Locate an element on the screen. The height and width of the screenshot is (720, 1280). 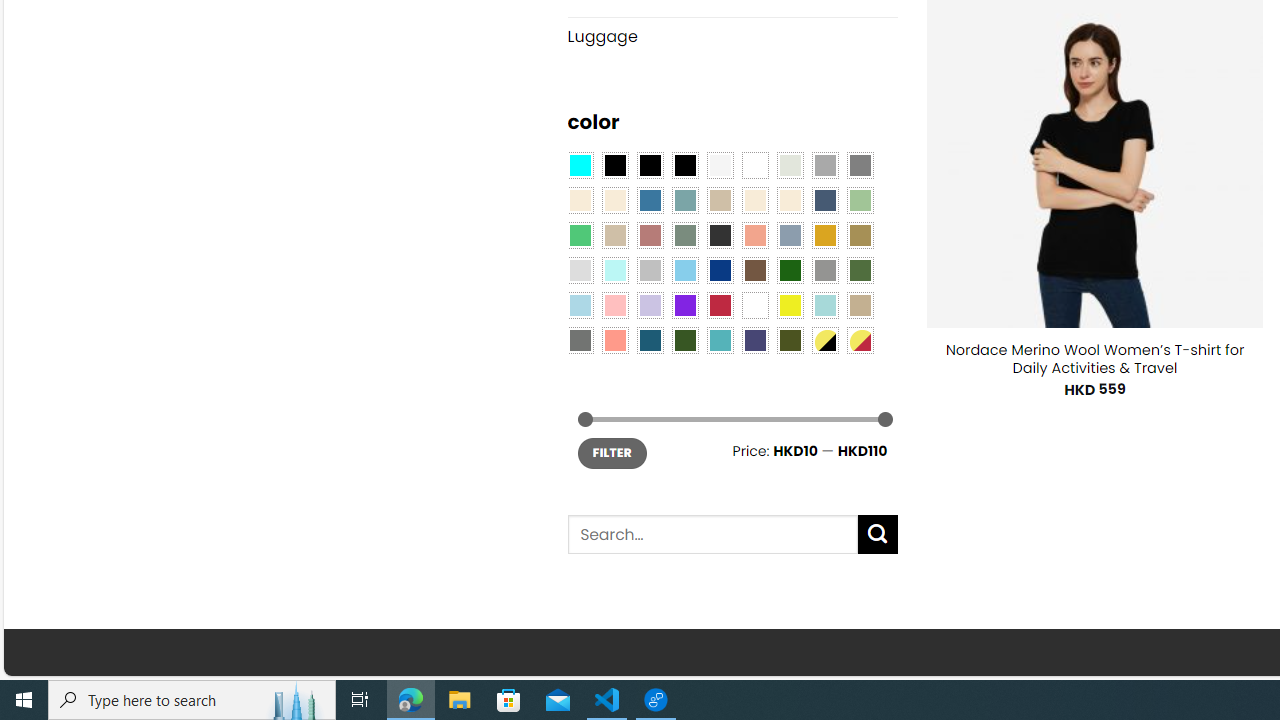
Army Green is located at coordinates (789, 339).